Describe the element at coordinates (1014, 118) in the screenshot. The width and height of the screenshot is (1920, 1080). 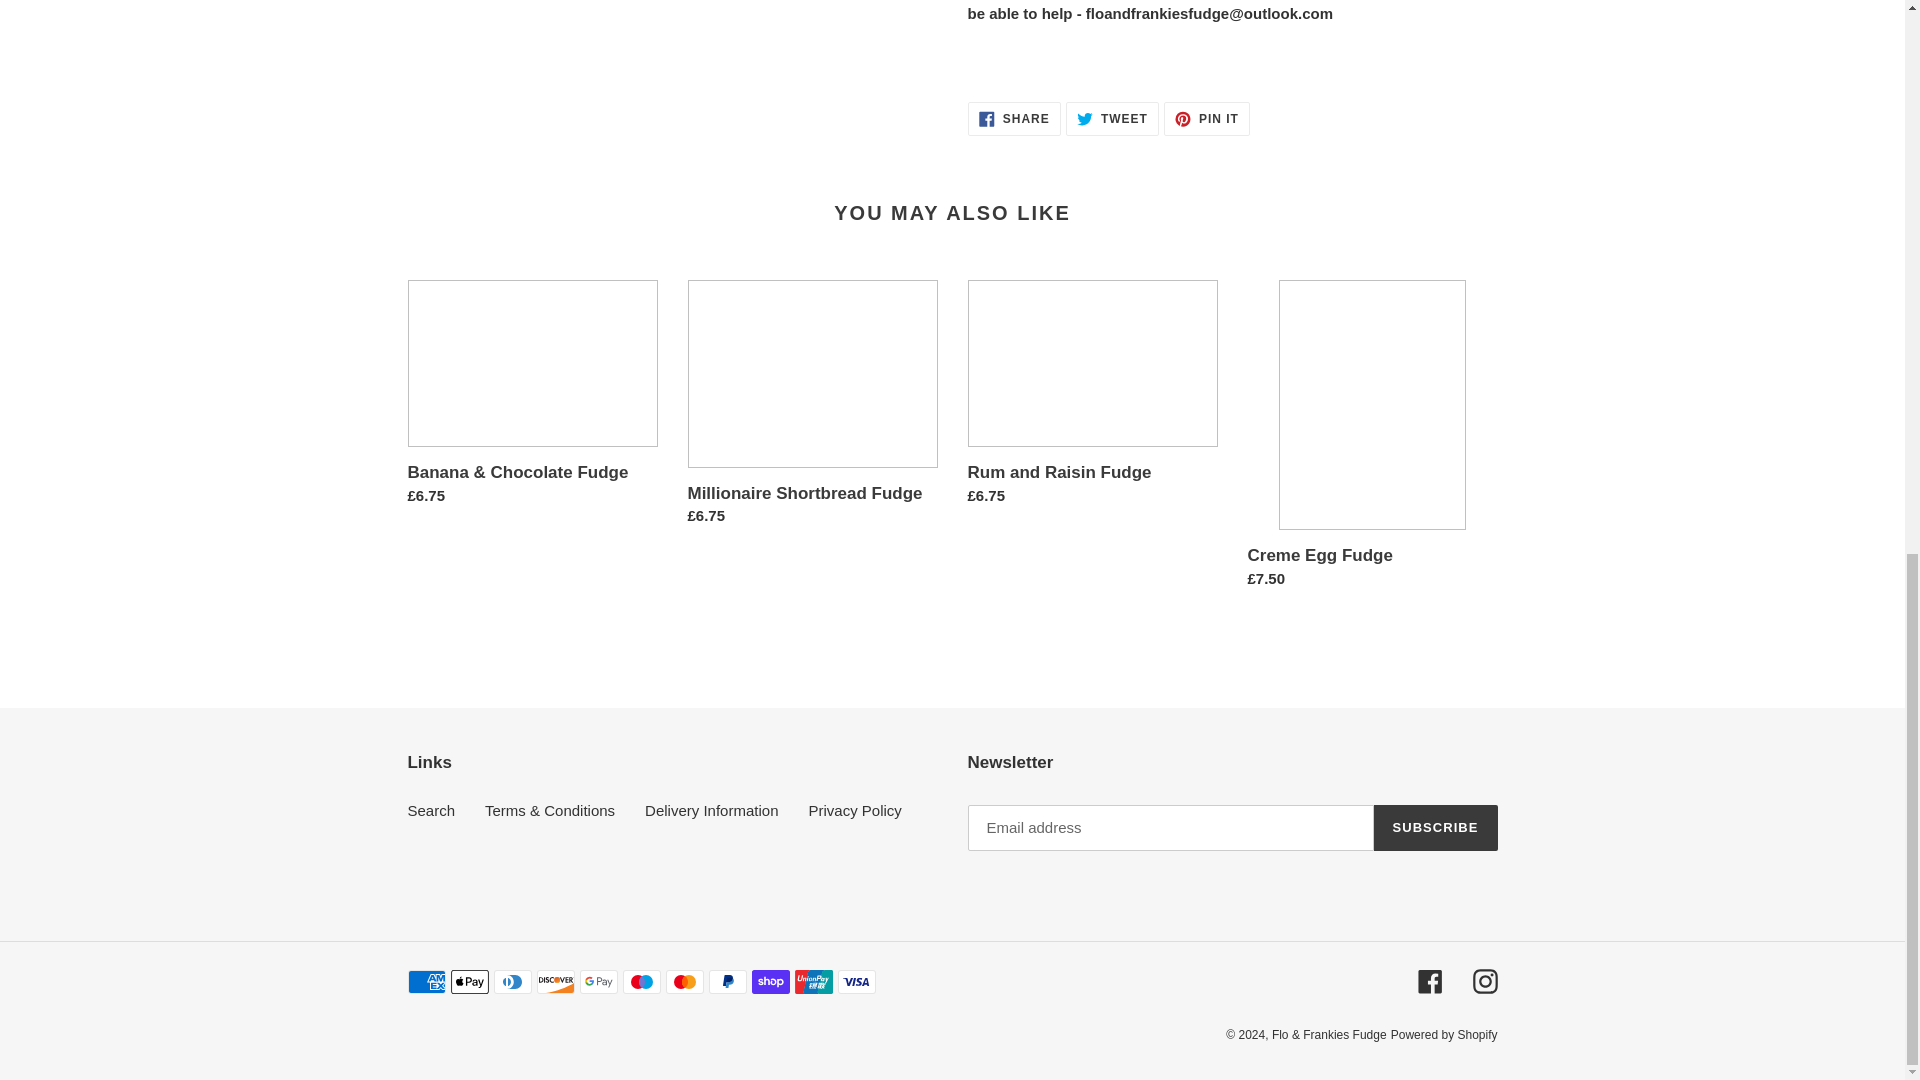
I see `Rum and Raisin Fudge` at that location.